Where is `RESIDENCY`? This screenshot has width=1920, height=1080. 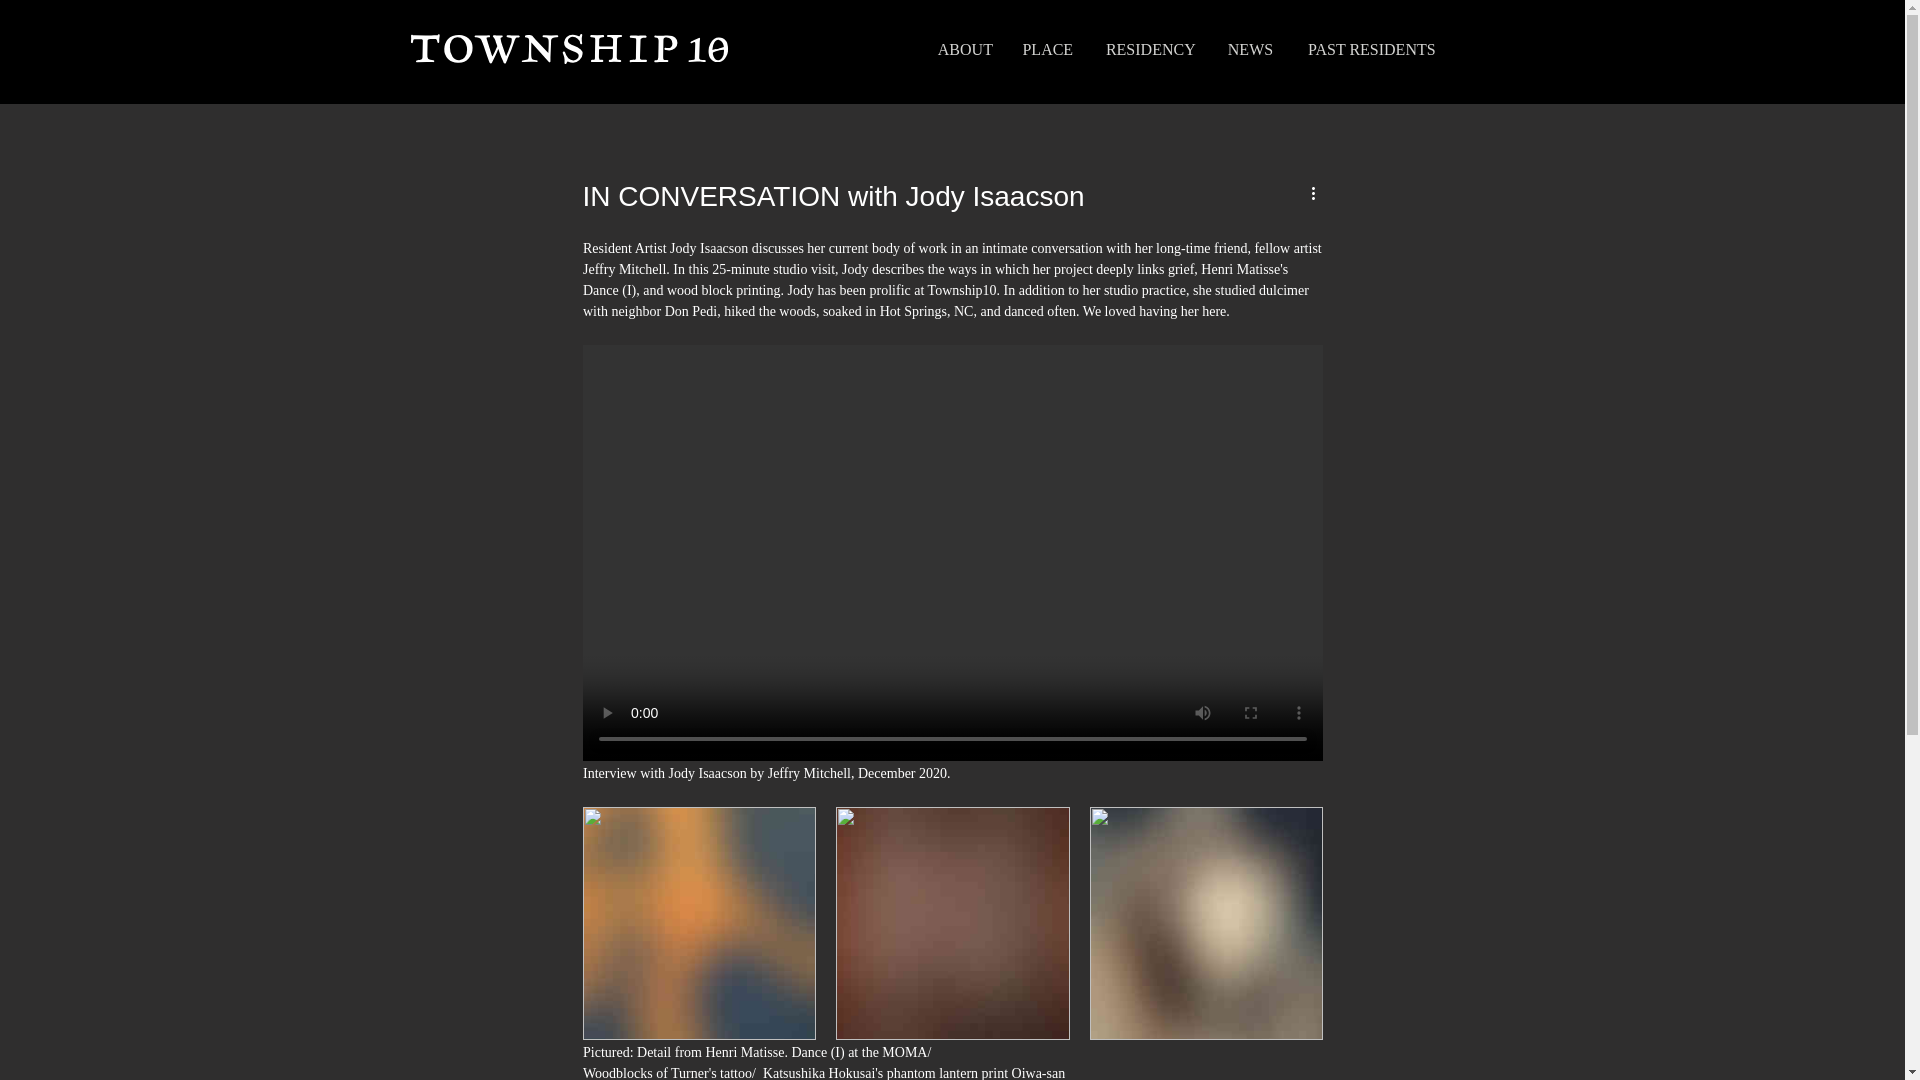 RESIDENCY is located at coordinates (1150, 50).